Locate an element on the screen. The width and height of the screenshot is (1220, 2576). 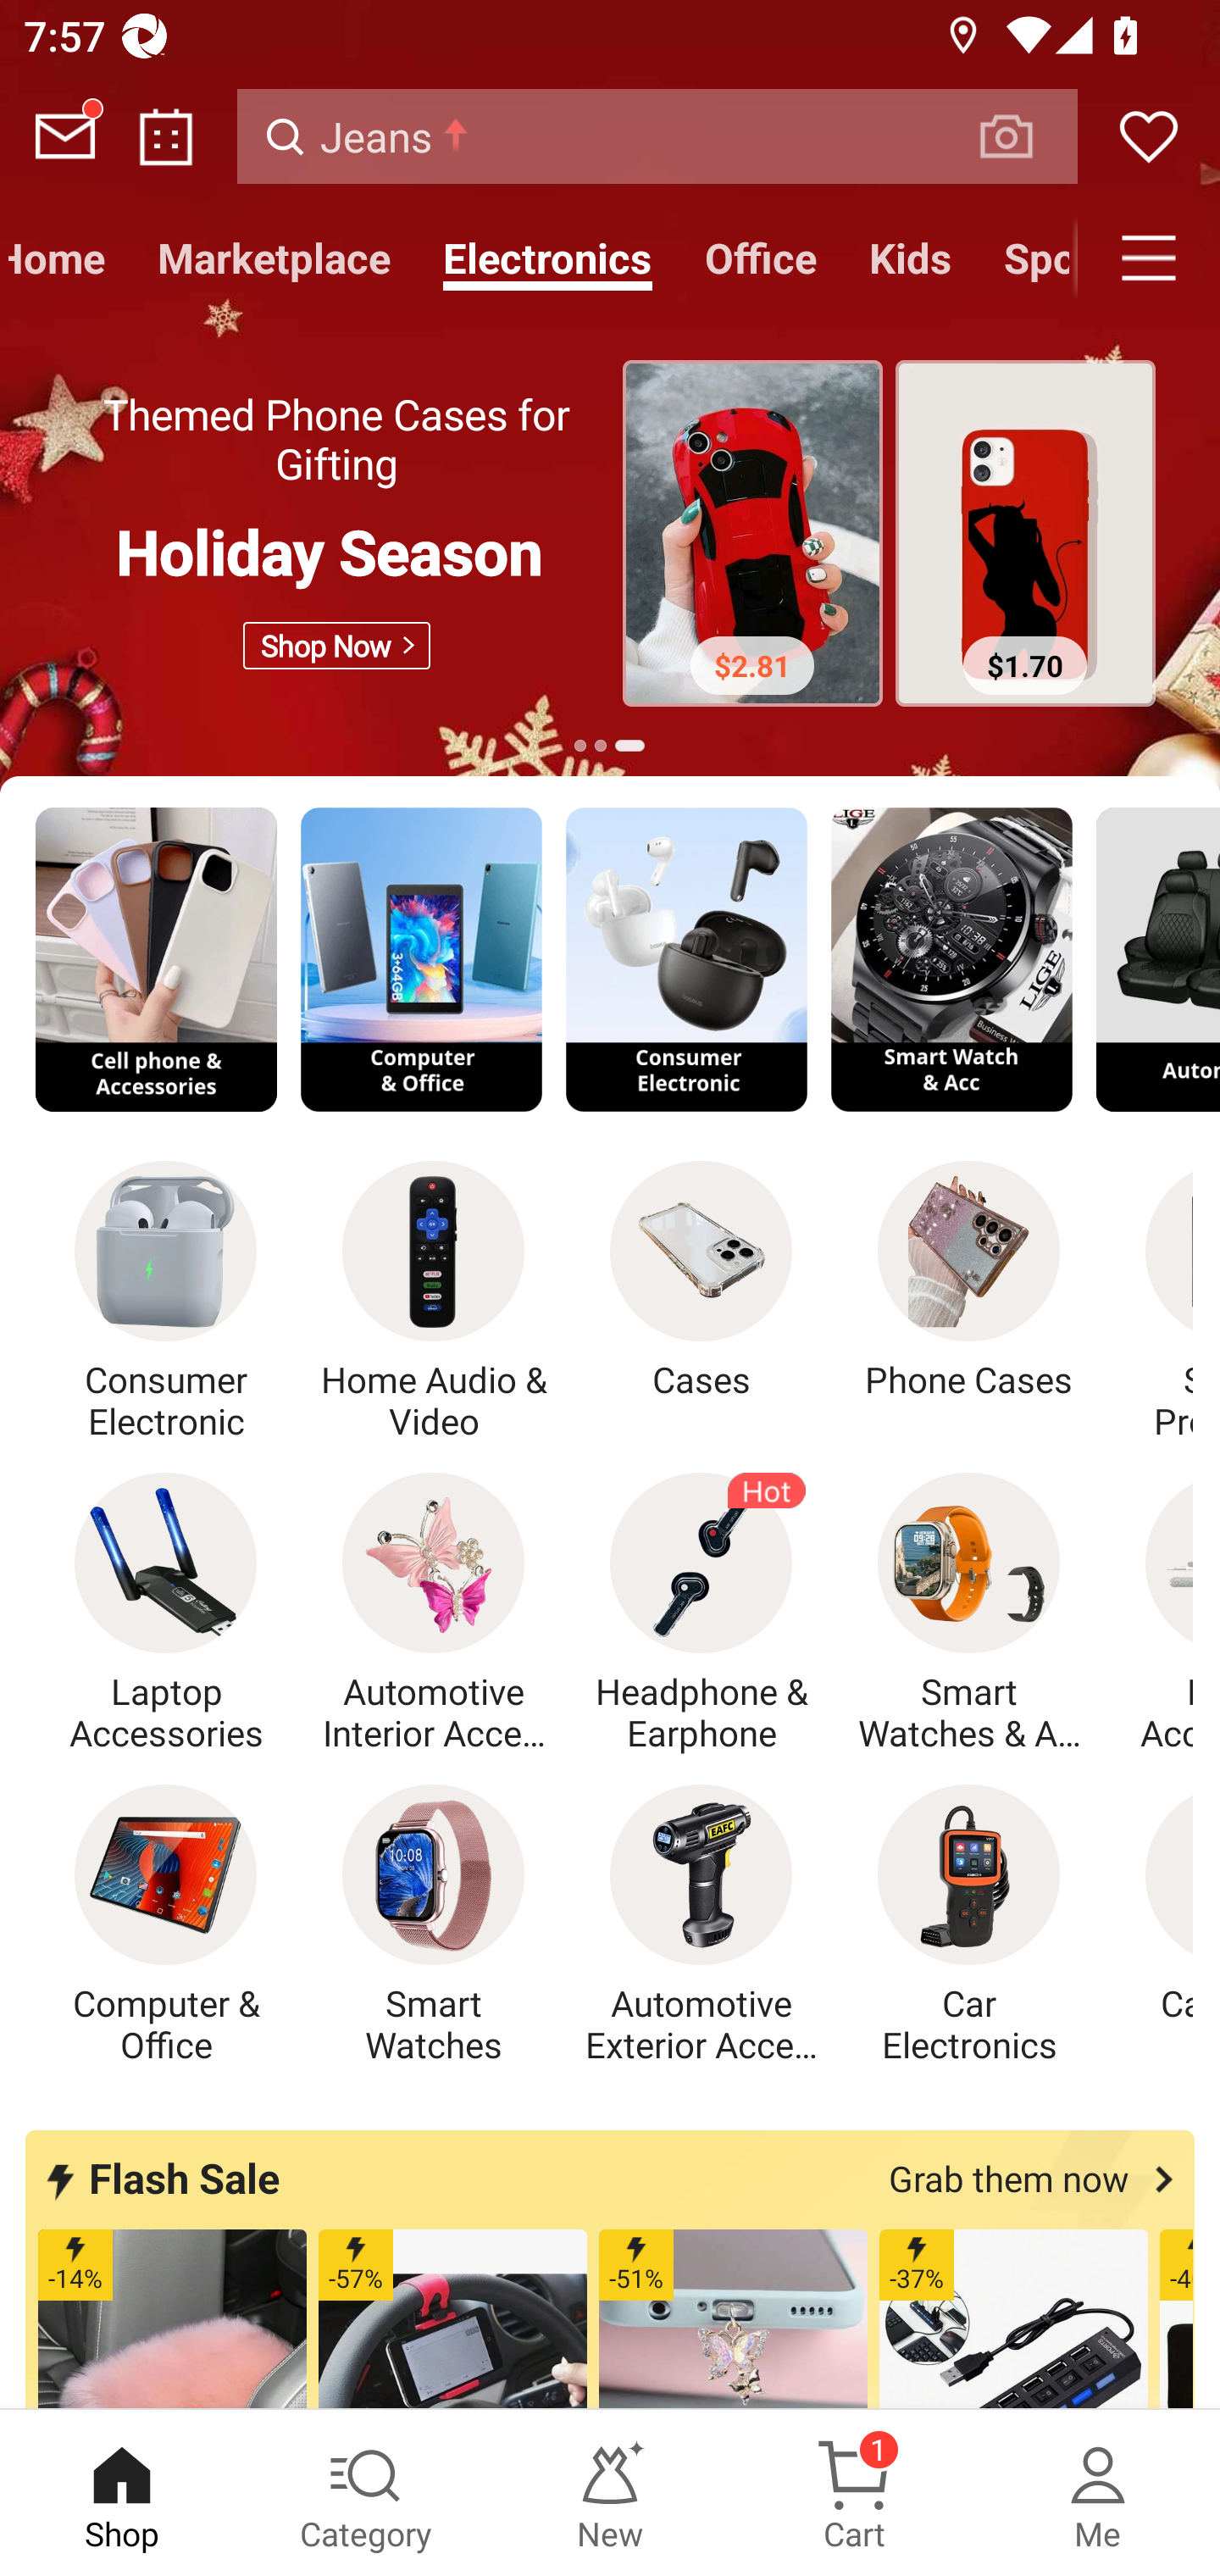
Wishlist is located at coordinates (1149, 136).